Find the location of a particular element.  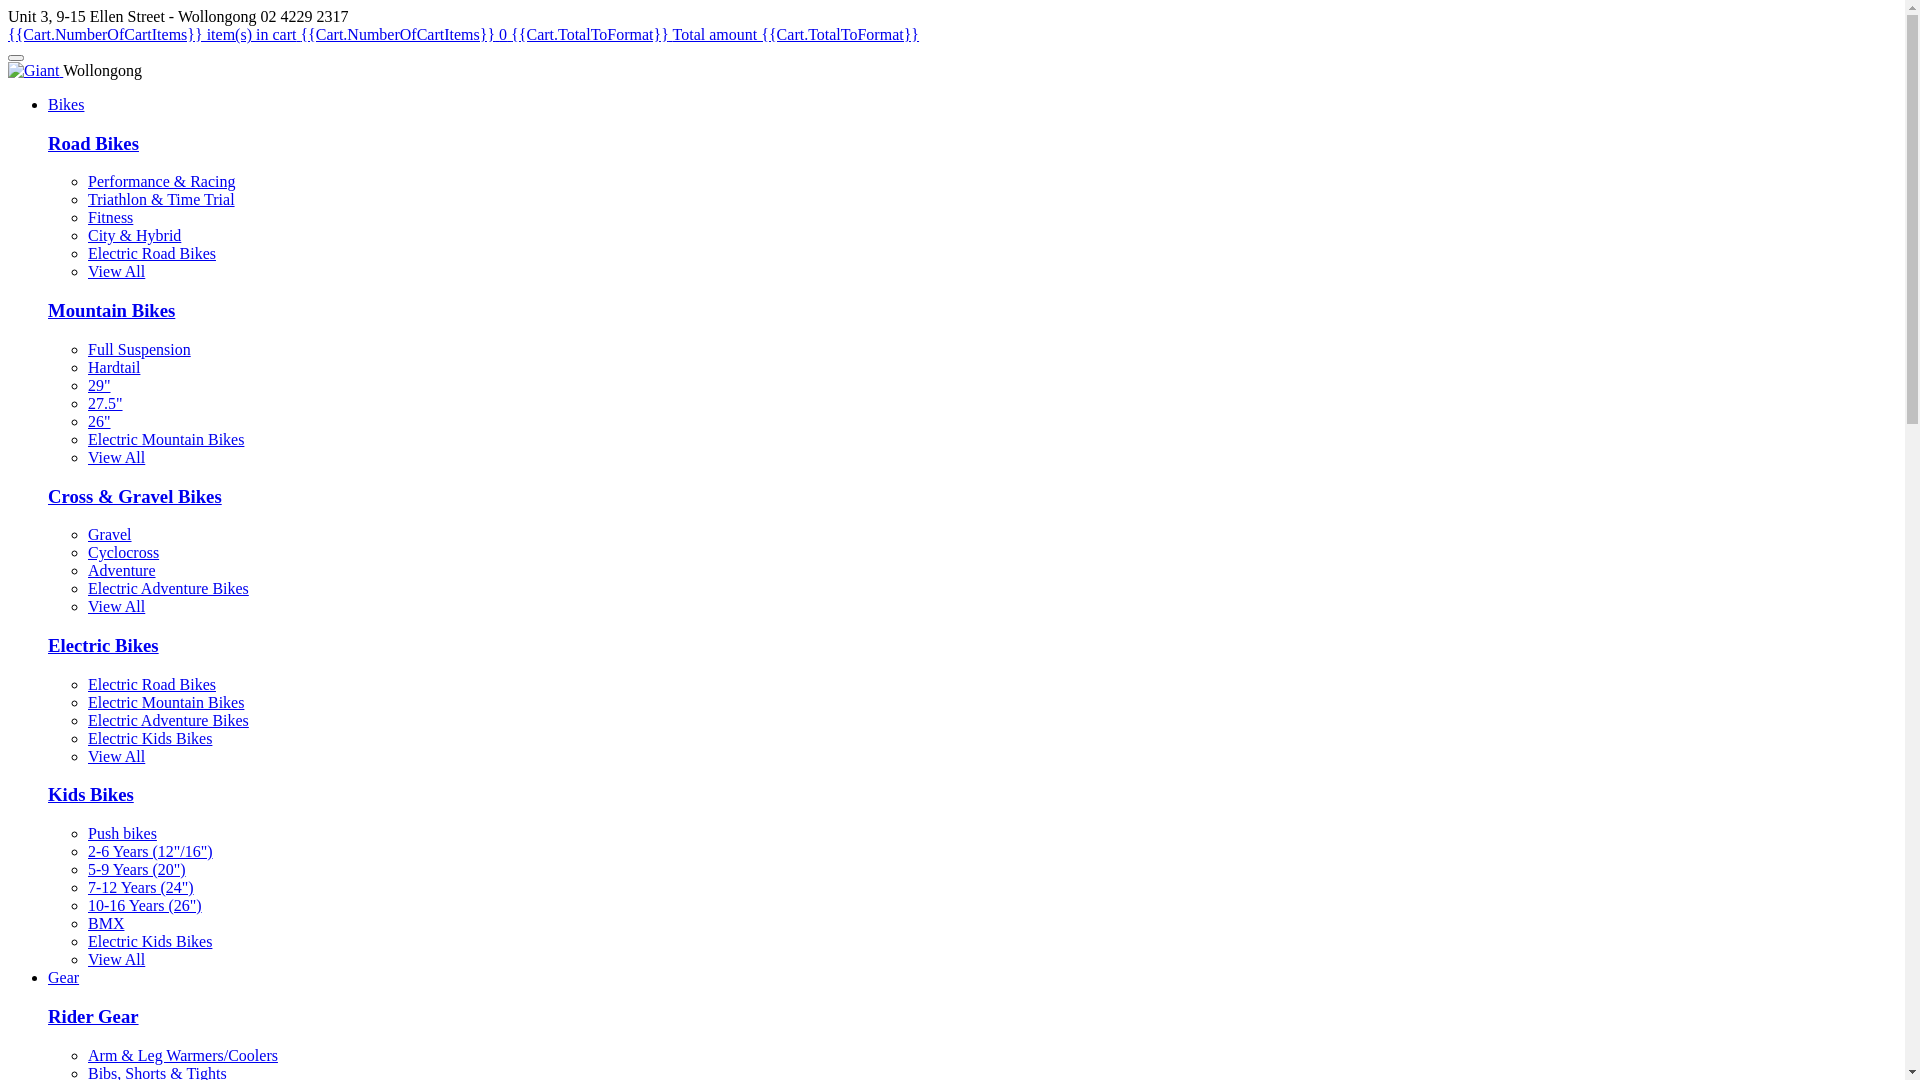

Cross & Gravel Bikes is located at coordinates (135, 496).